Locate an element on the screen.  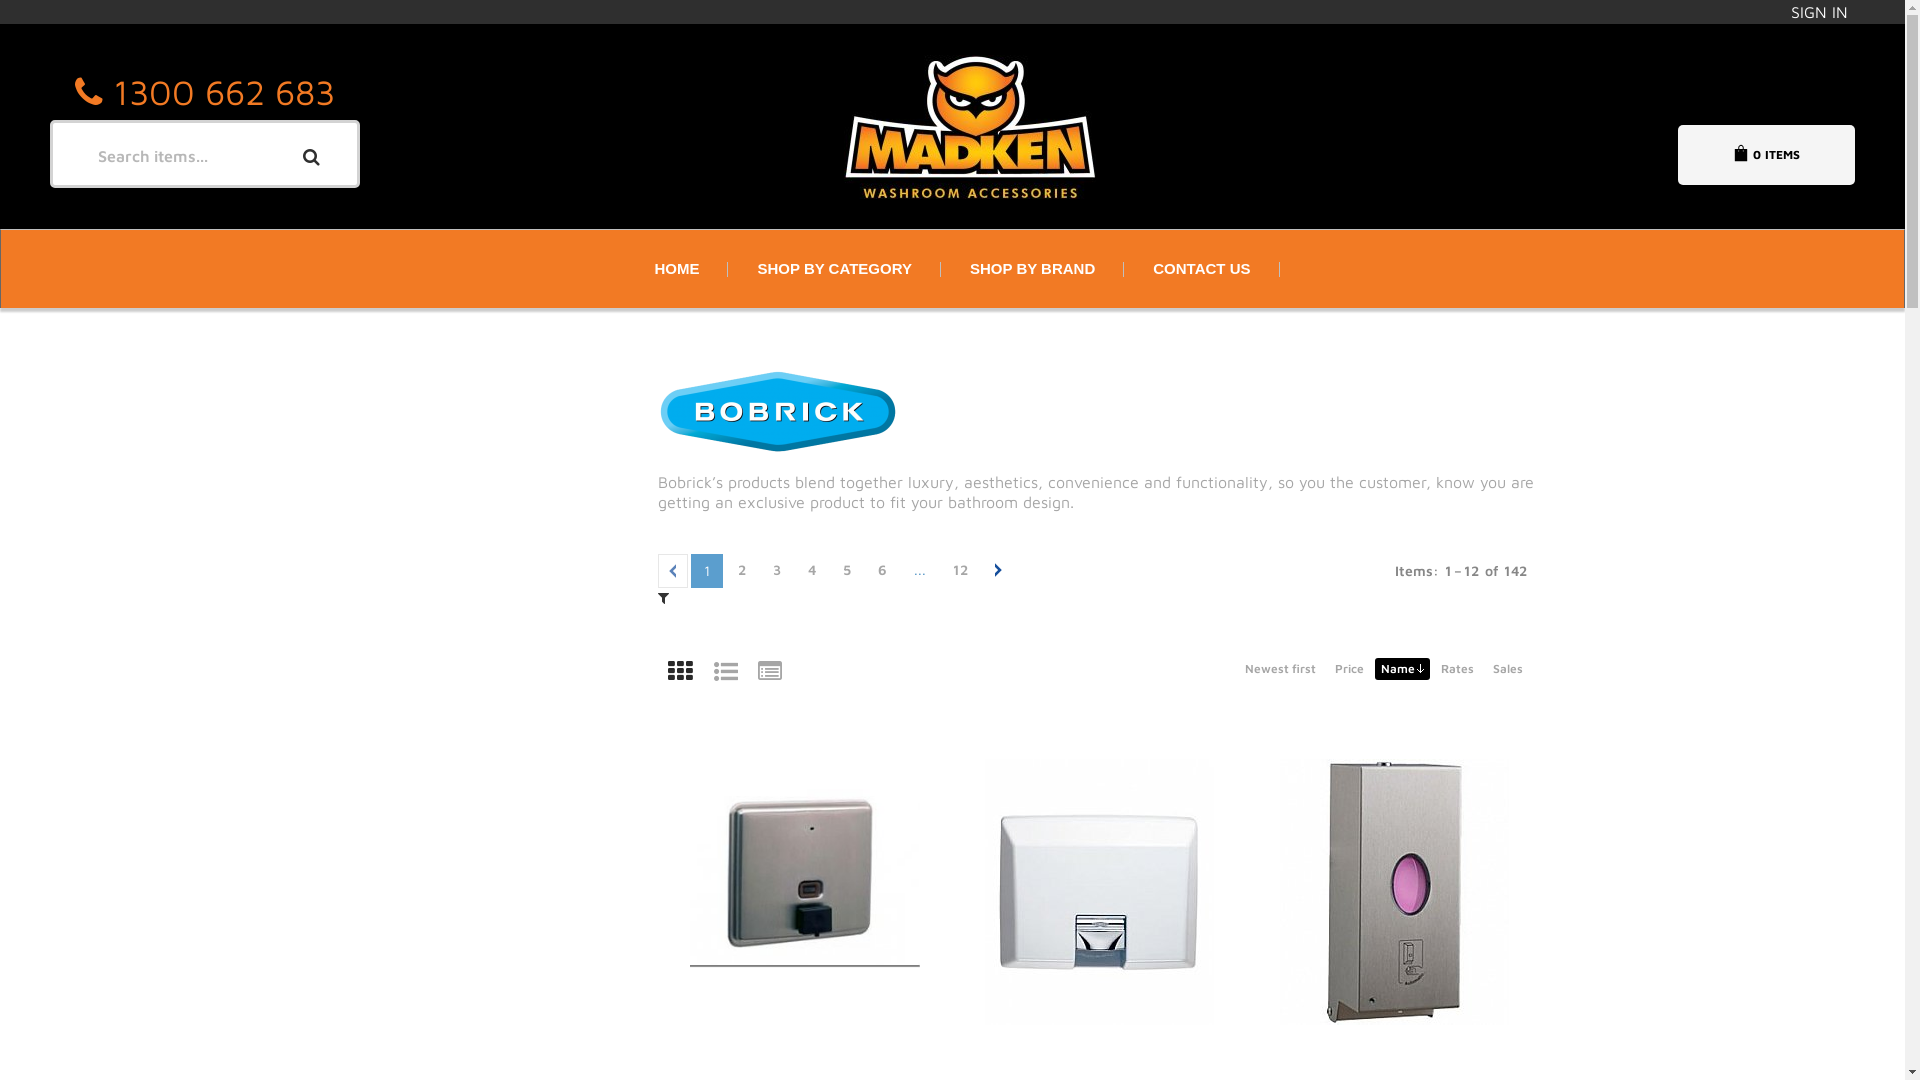
Home is located at coordinates (1070, 127).